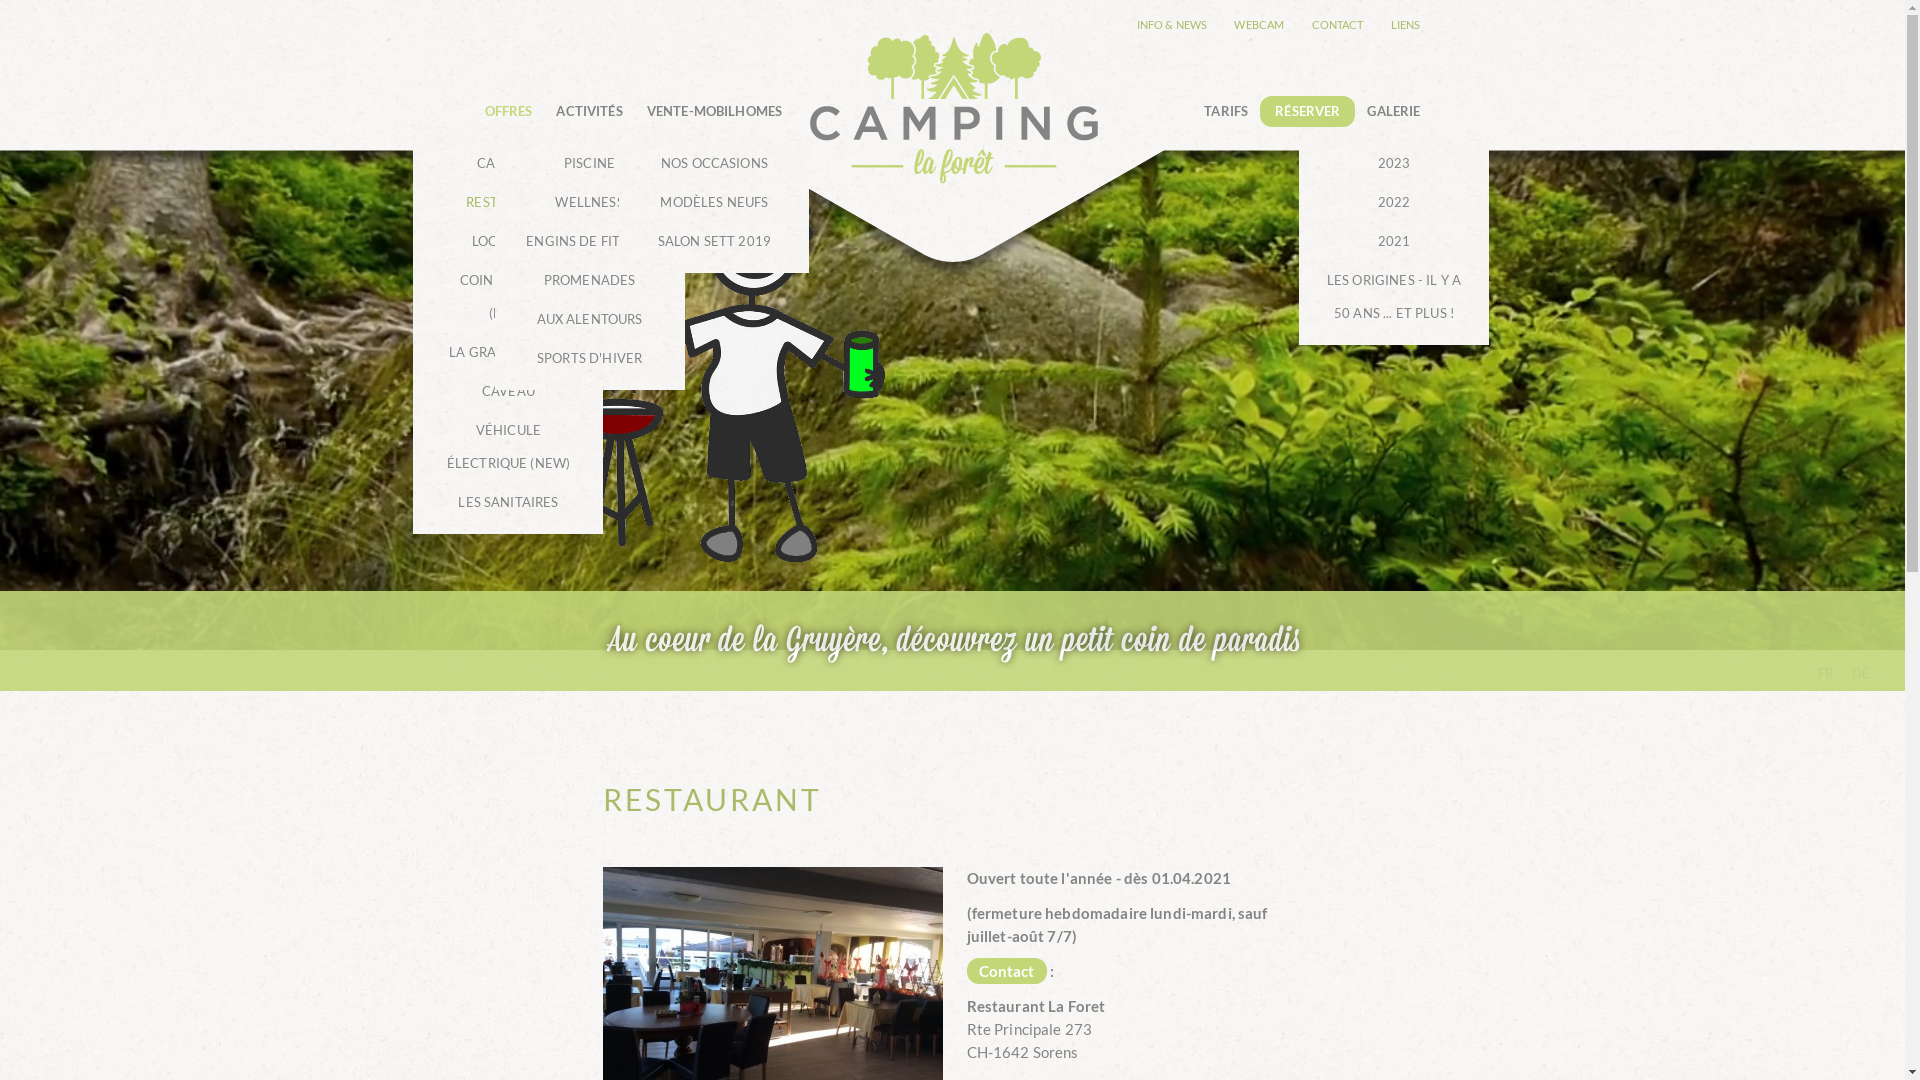 Image resolution: width=1920 pixels, height=1080 pixels. I want to click on TARIFS, so click(1226, 112).